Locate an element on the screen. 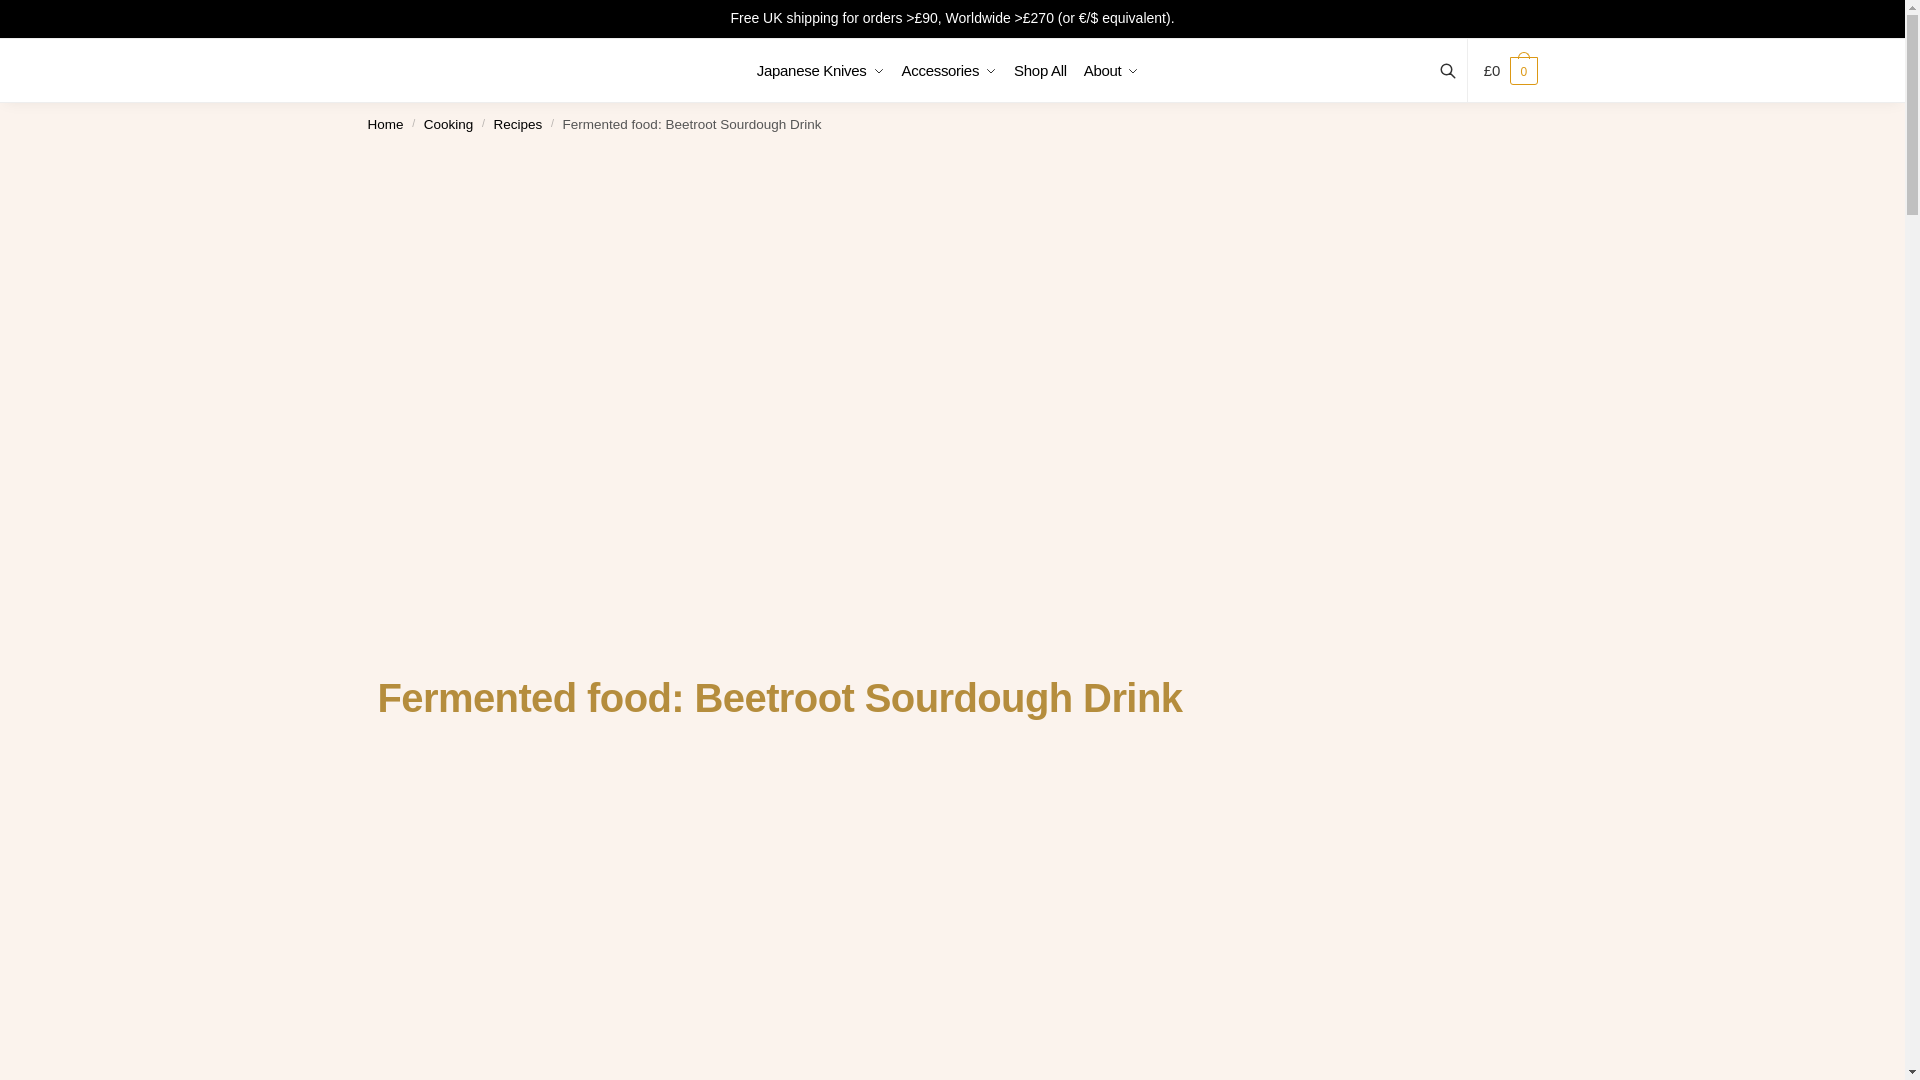 The width and height of the screenshot is (1920, 1080). Shop All is located at coordinates (1040, 70).